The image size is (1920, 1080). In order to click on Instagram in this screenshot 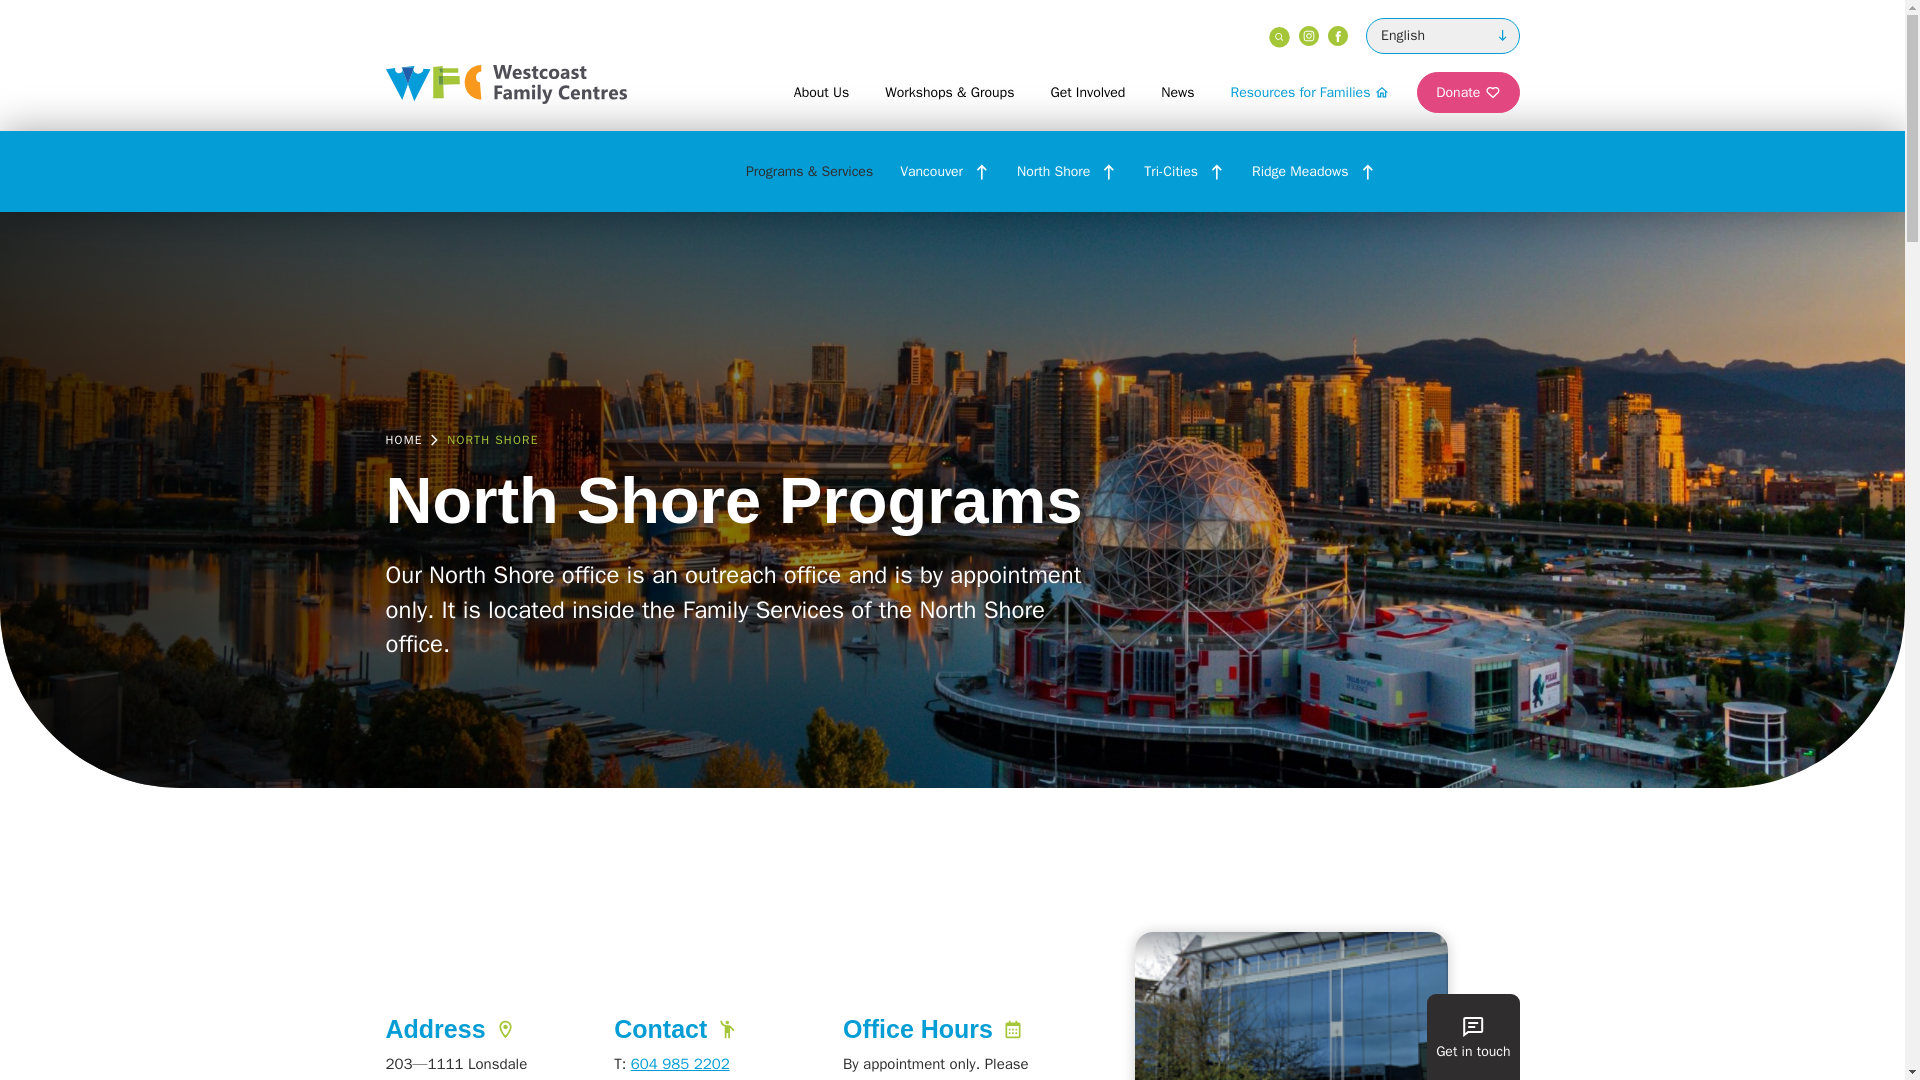, I will do `click(1309, 36)`.